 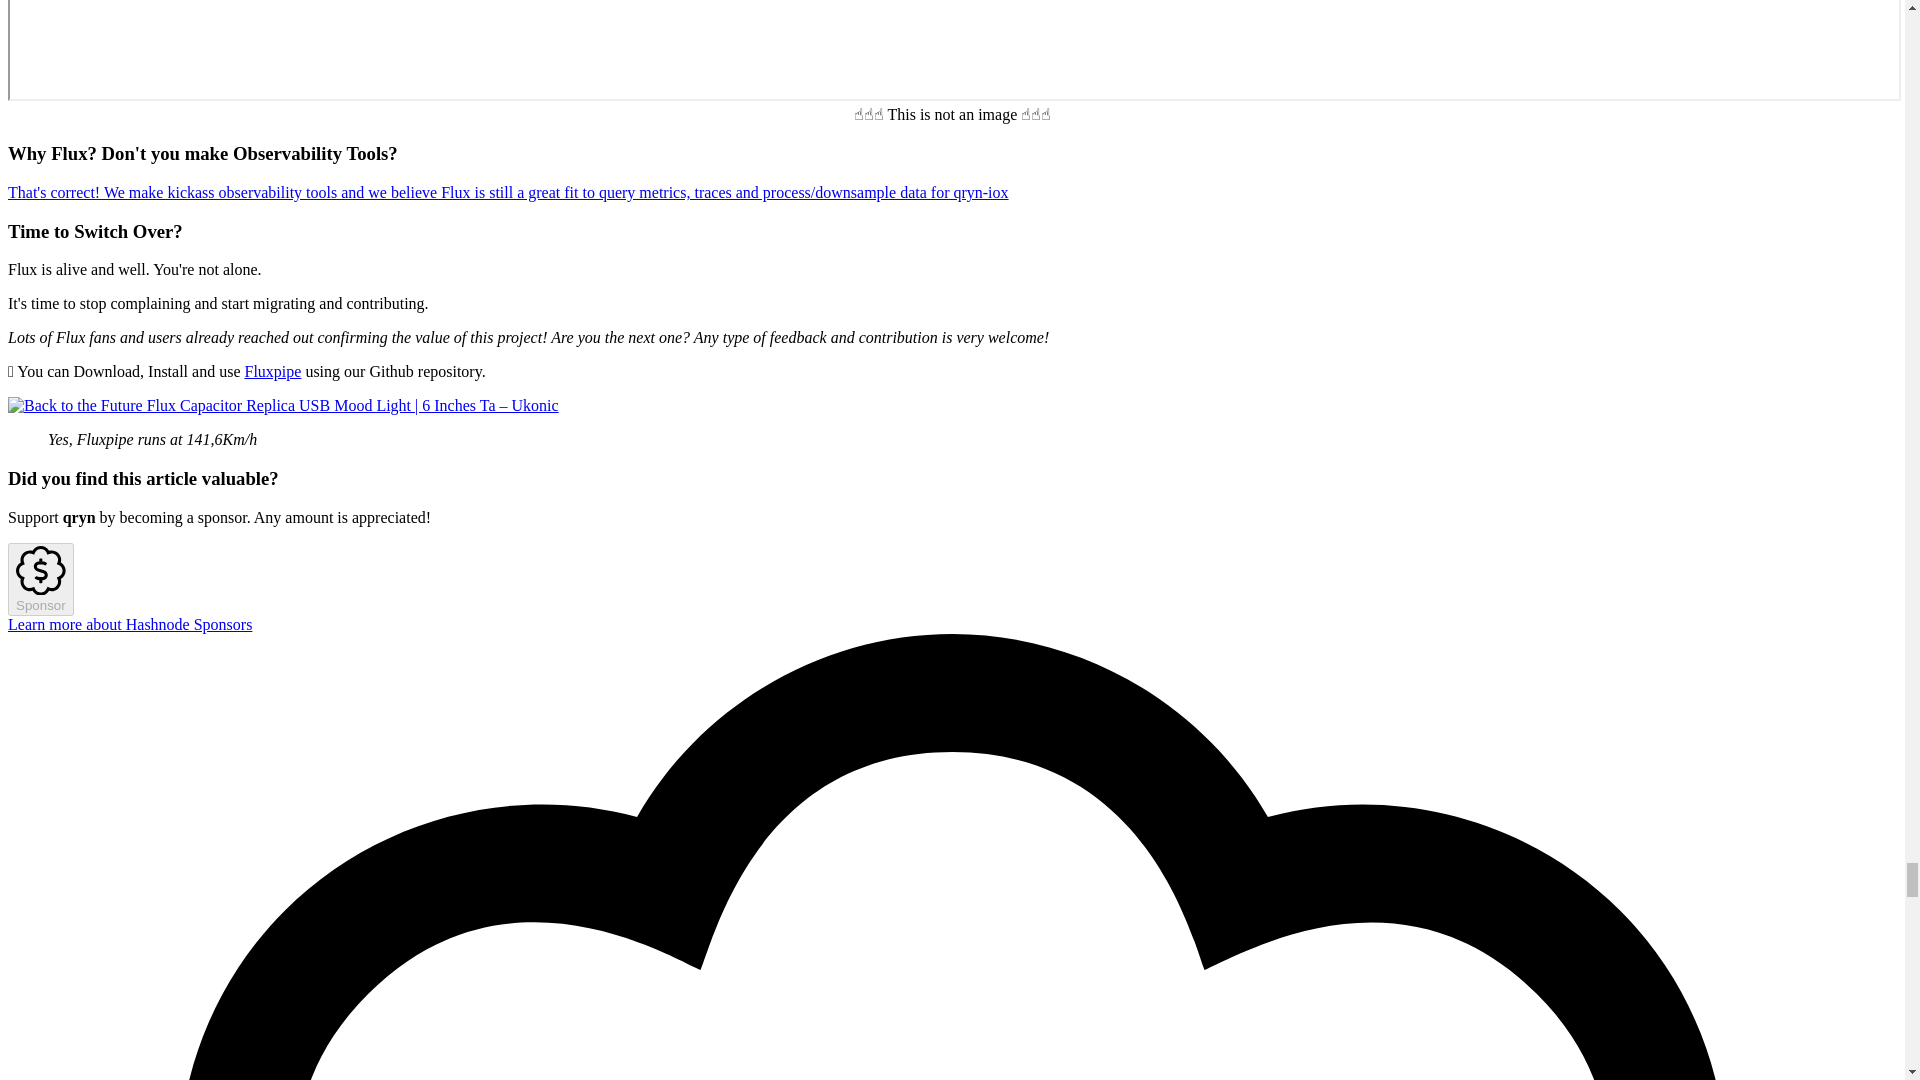 What do you see at coordinates (272, 371) in the screenshot?
I see `Fluxpipe` at bounding box center [272, 371].